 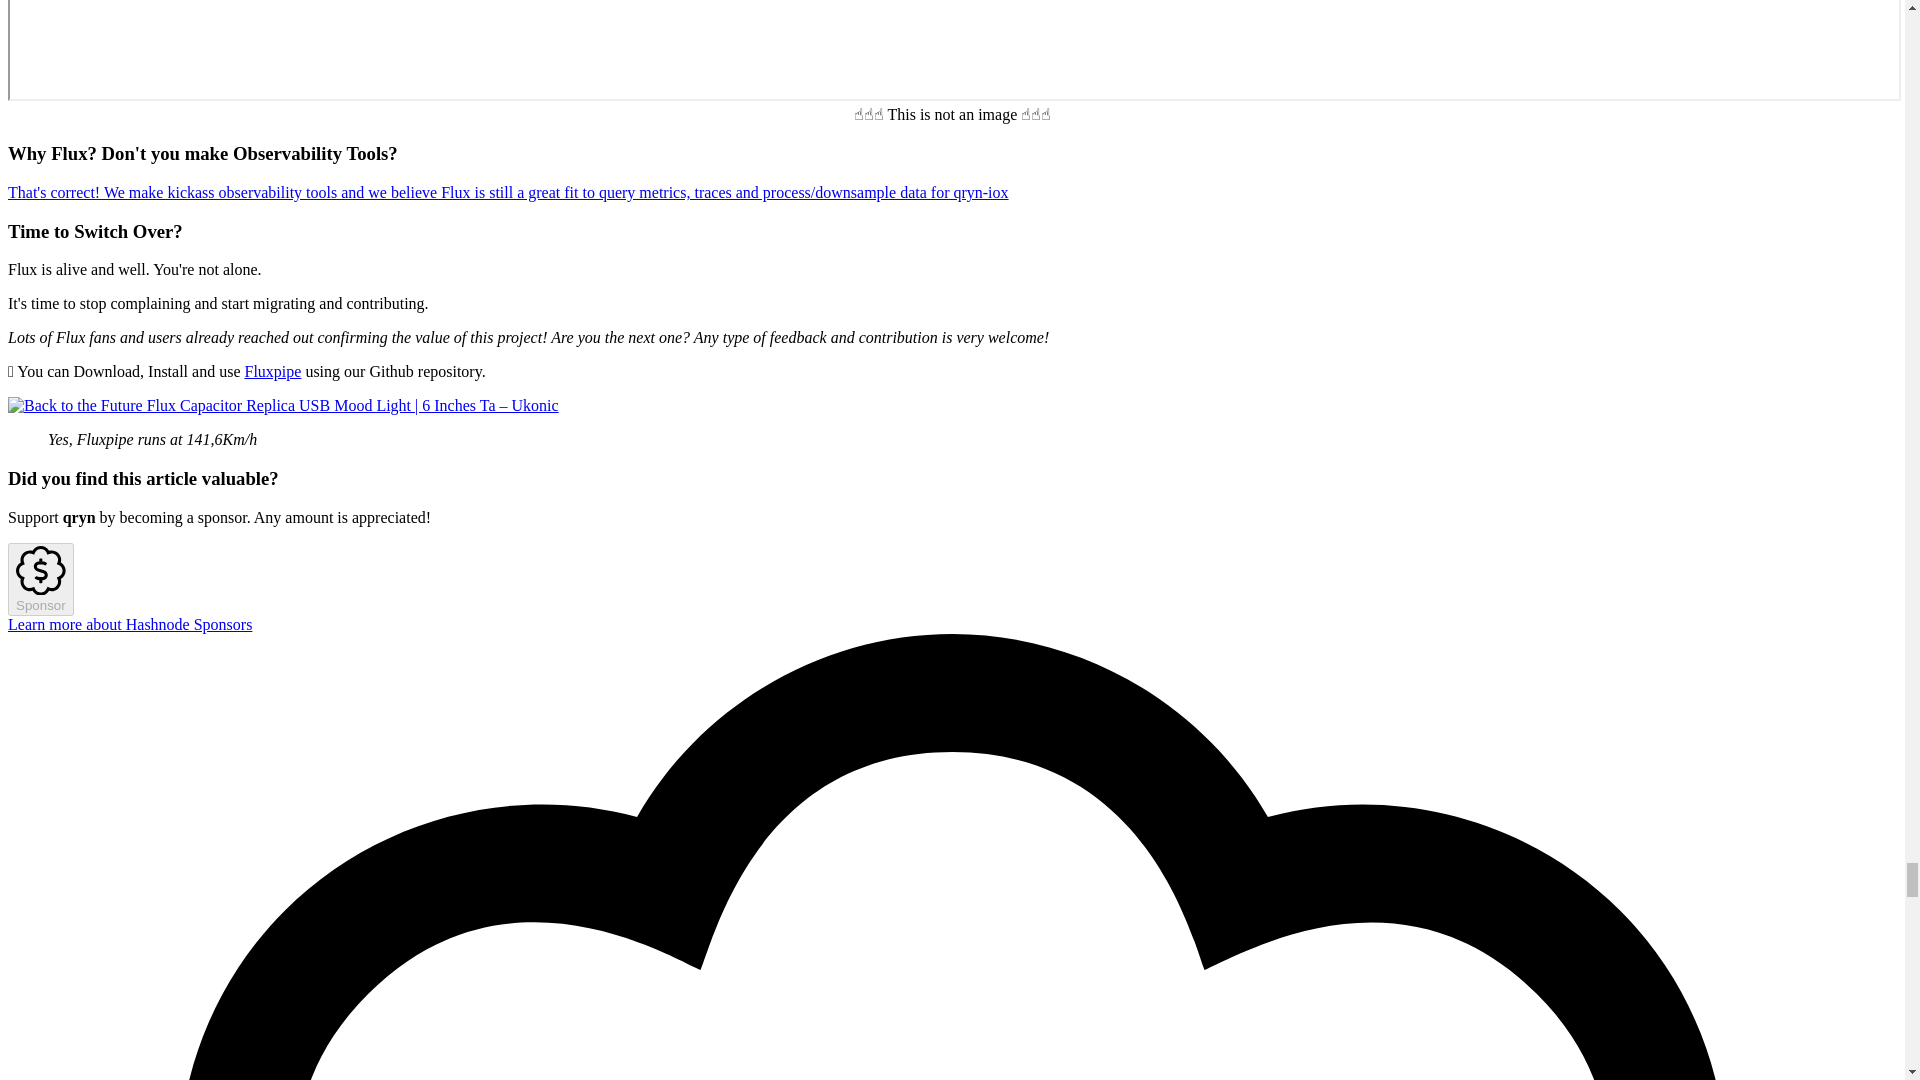 What do you see at coordinates (272, 371) in the screenshot?
I see `Fluxpipe` at bounding box center [272, 371].